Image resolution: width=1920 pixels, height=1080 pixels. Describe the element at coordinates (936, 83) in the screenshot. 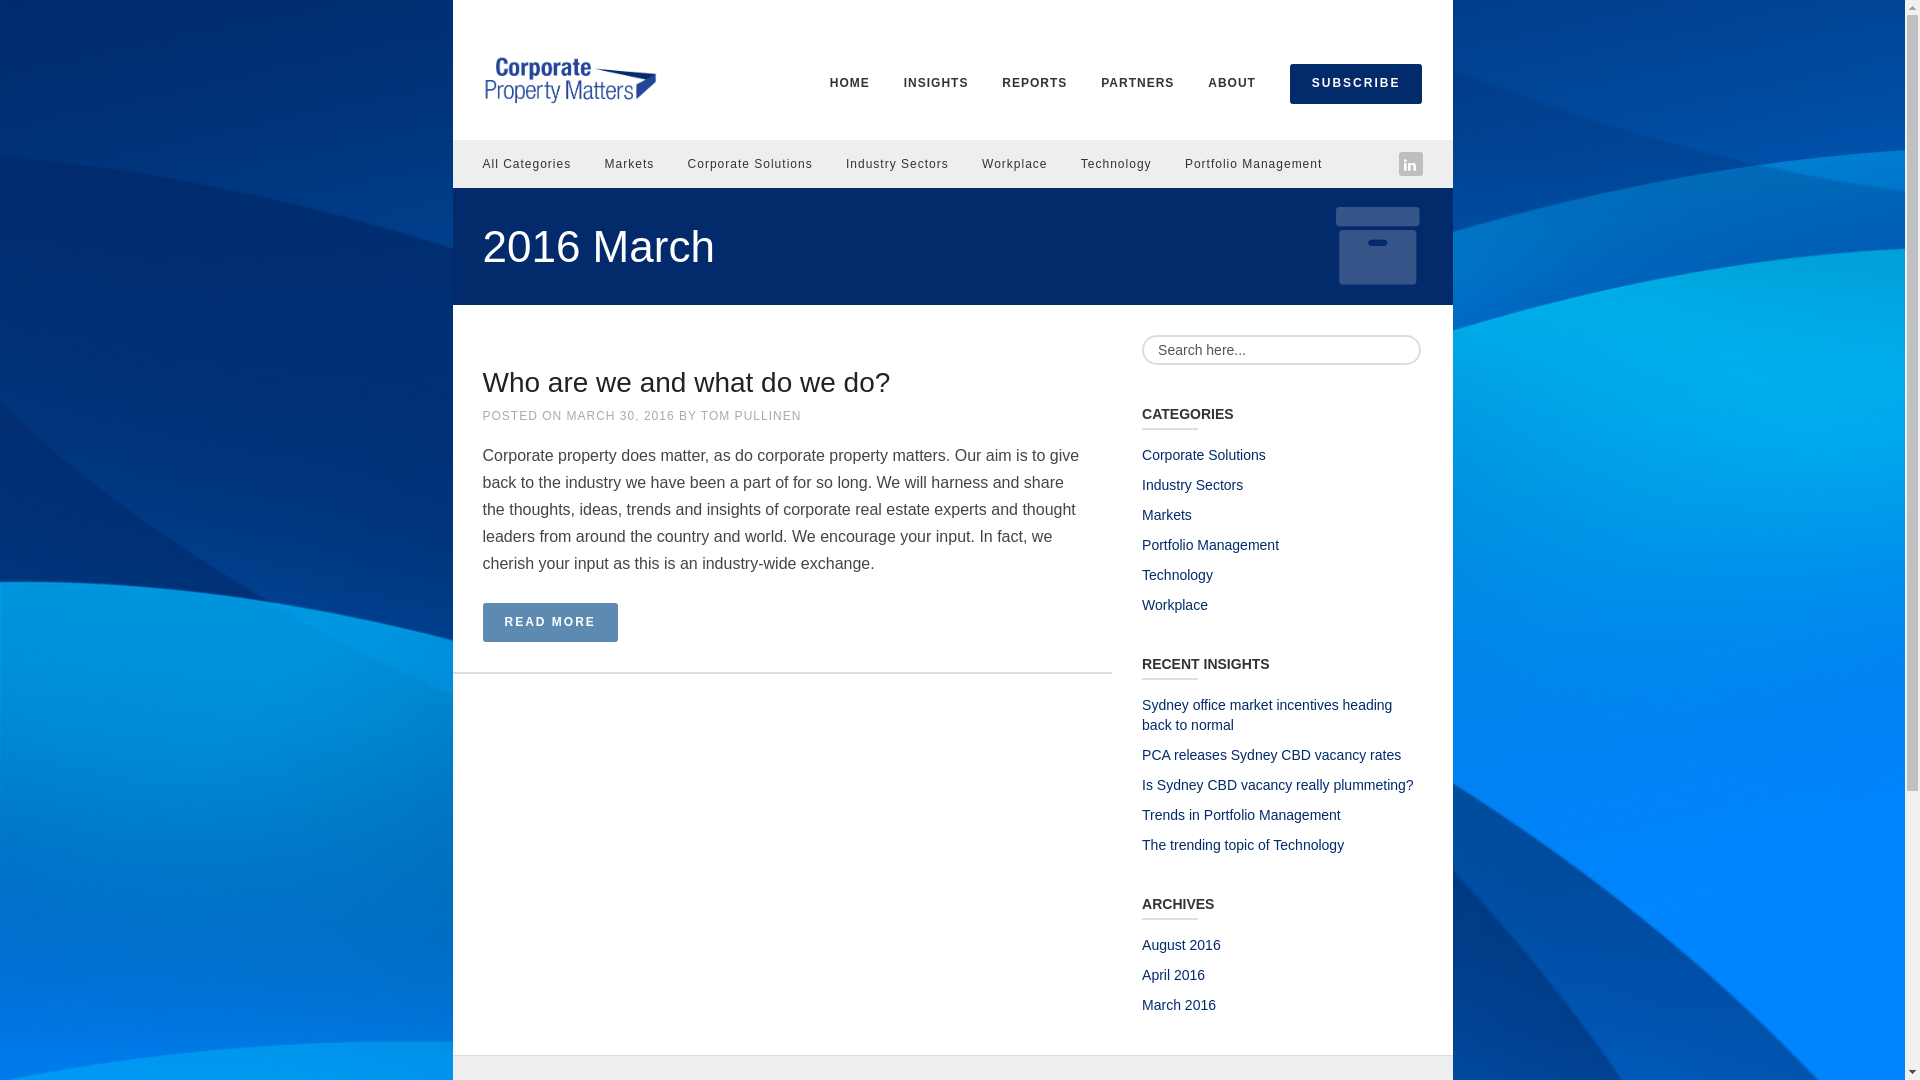

I see `INSIGHTS` at that location.